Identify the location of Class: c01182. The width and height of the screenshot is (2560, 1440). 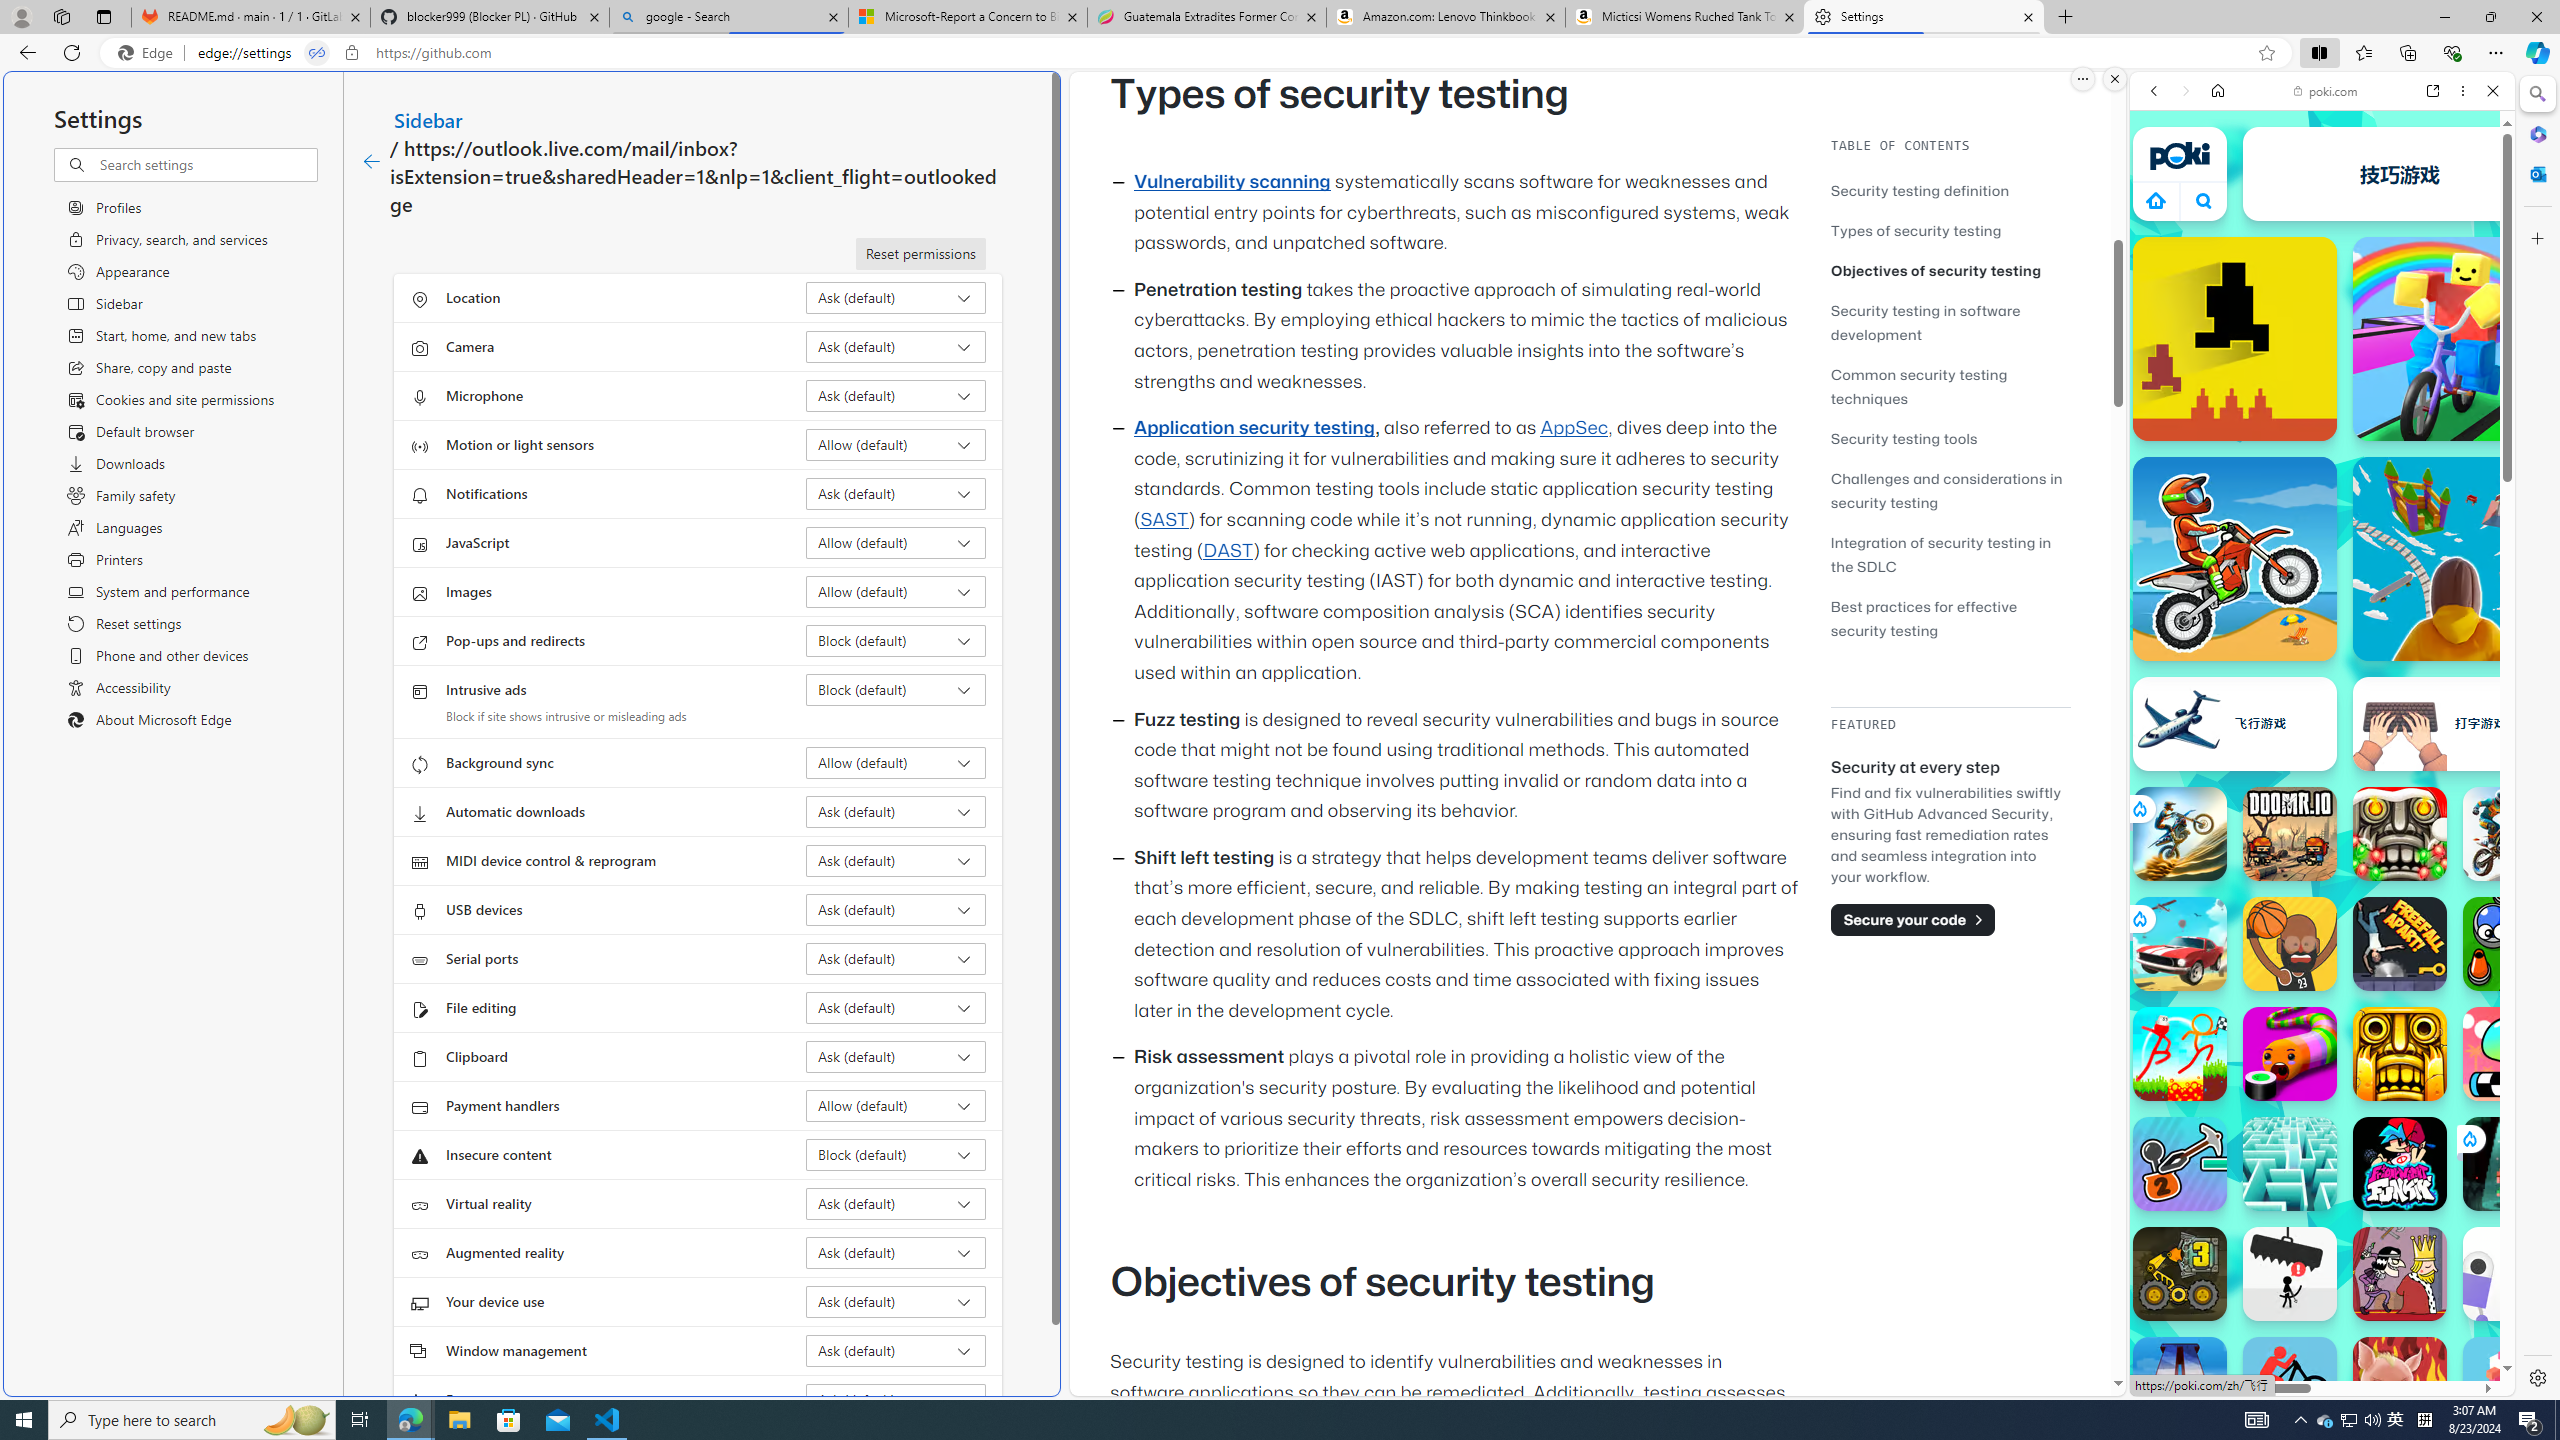
(370, 162).